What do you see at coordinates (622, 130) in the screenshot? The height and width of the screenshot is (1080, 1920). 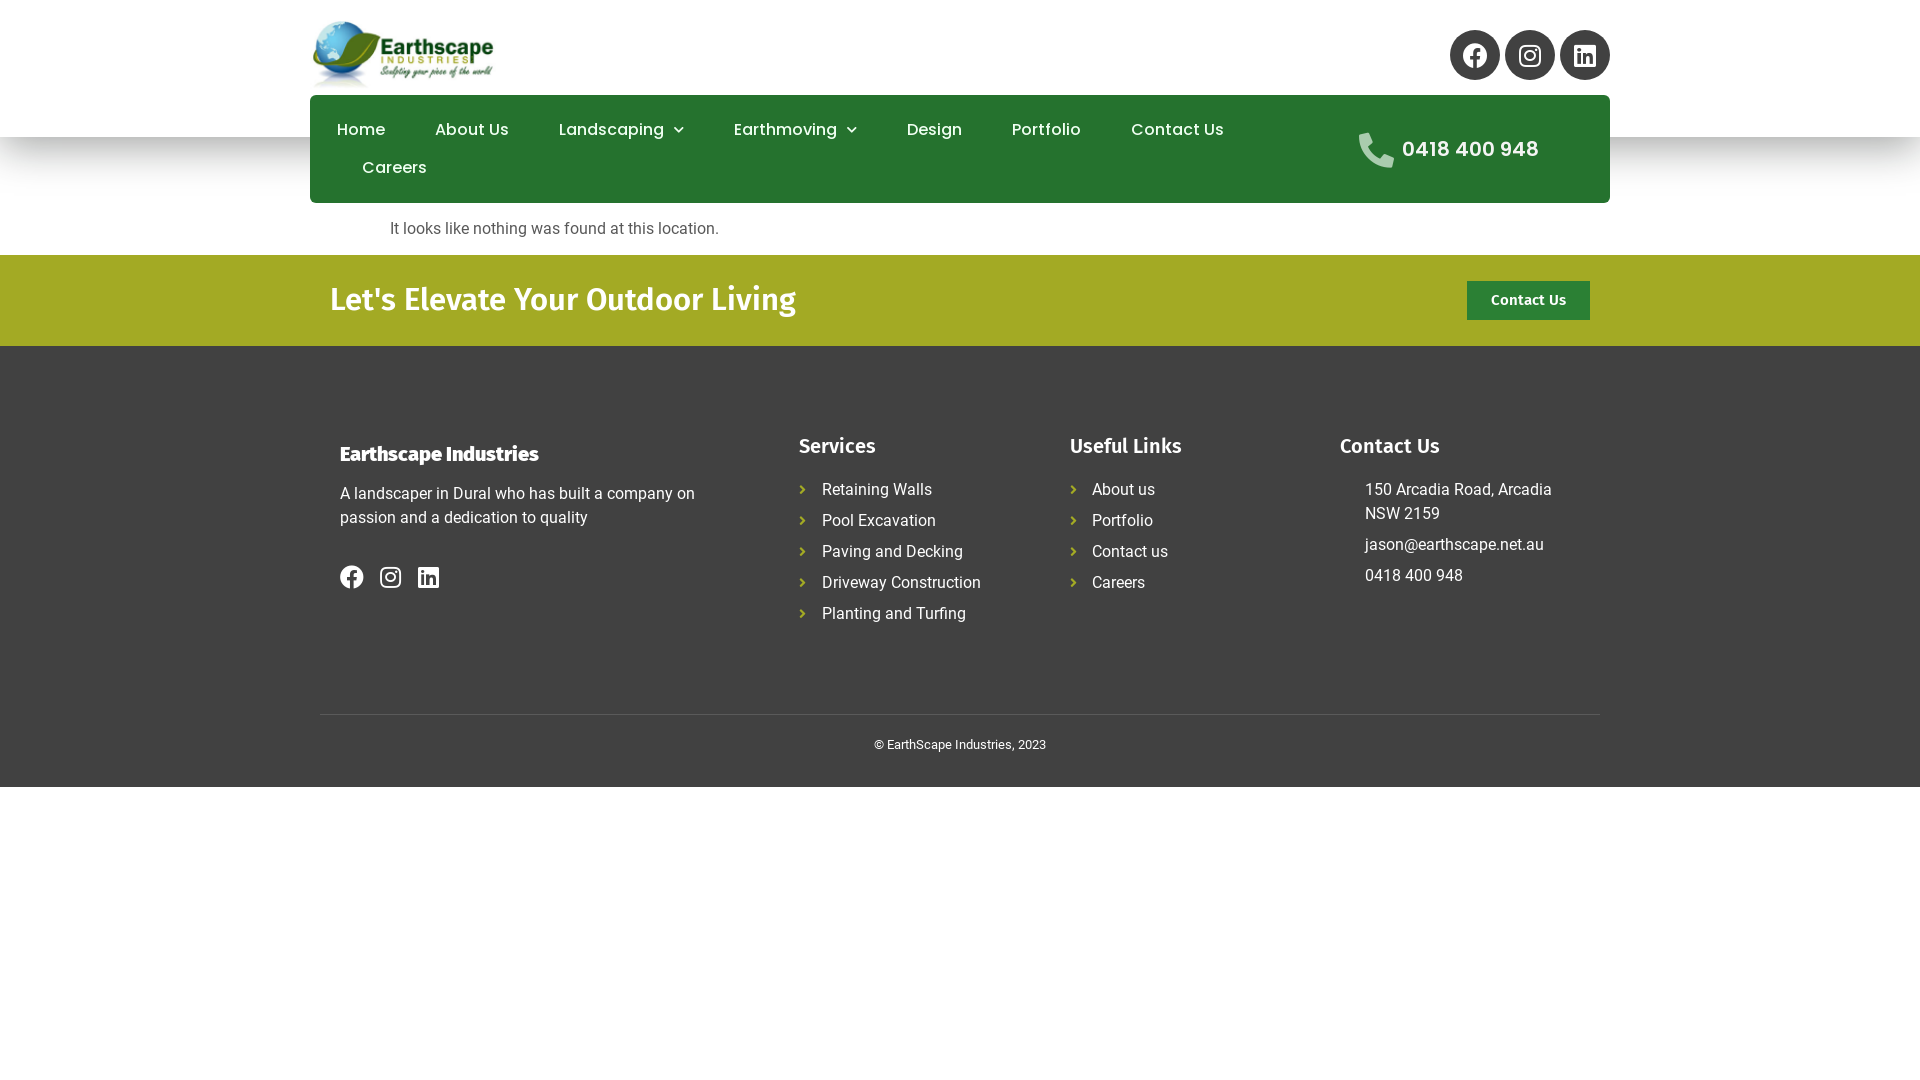 I see `Landscaping` at bounding box center [622, 130].